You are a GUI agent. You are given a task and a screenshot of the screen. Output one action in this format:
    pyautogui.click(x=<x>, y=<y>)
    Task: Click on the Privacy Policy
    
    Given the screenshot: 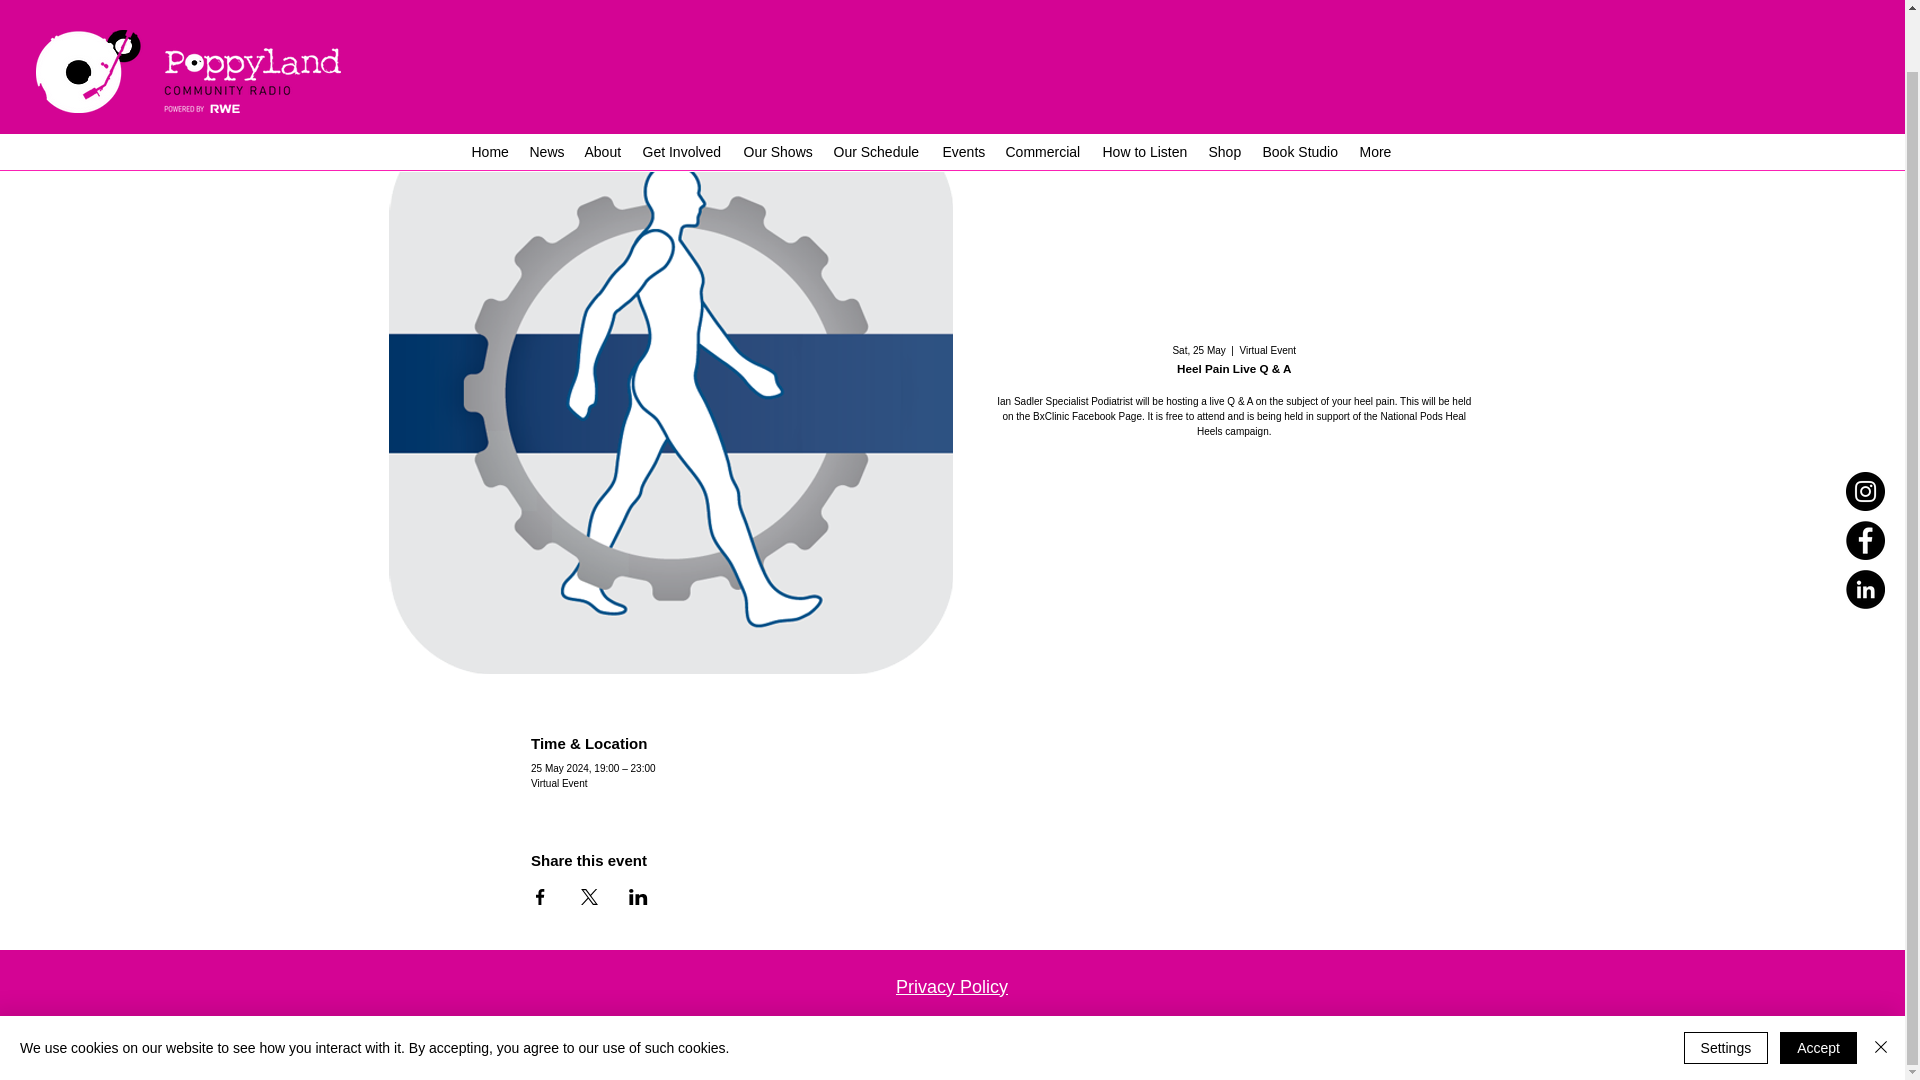 What is the action you would take?
    pyautogui.click(x=952, y=986)
    